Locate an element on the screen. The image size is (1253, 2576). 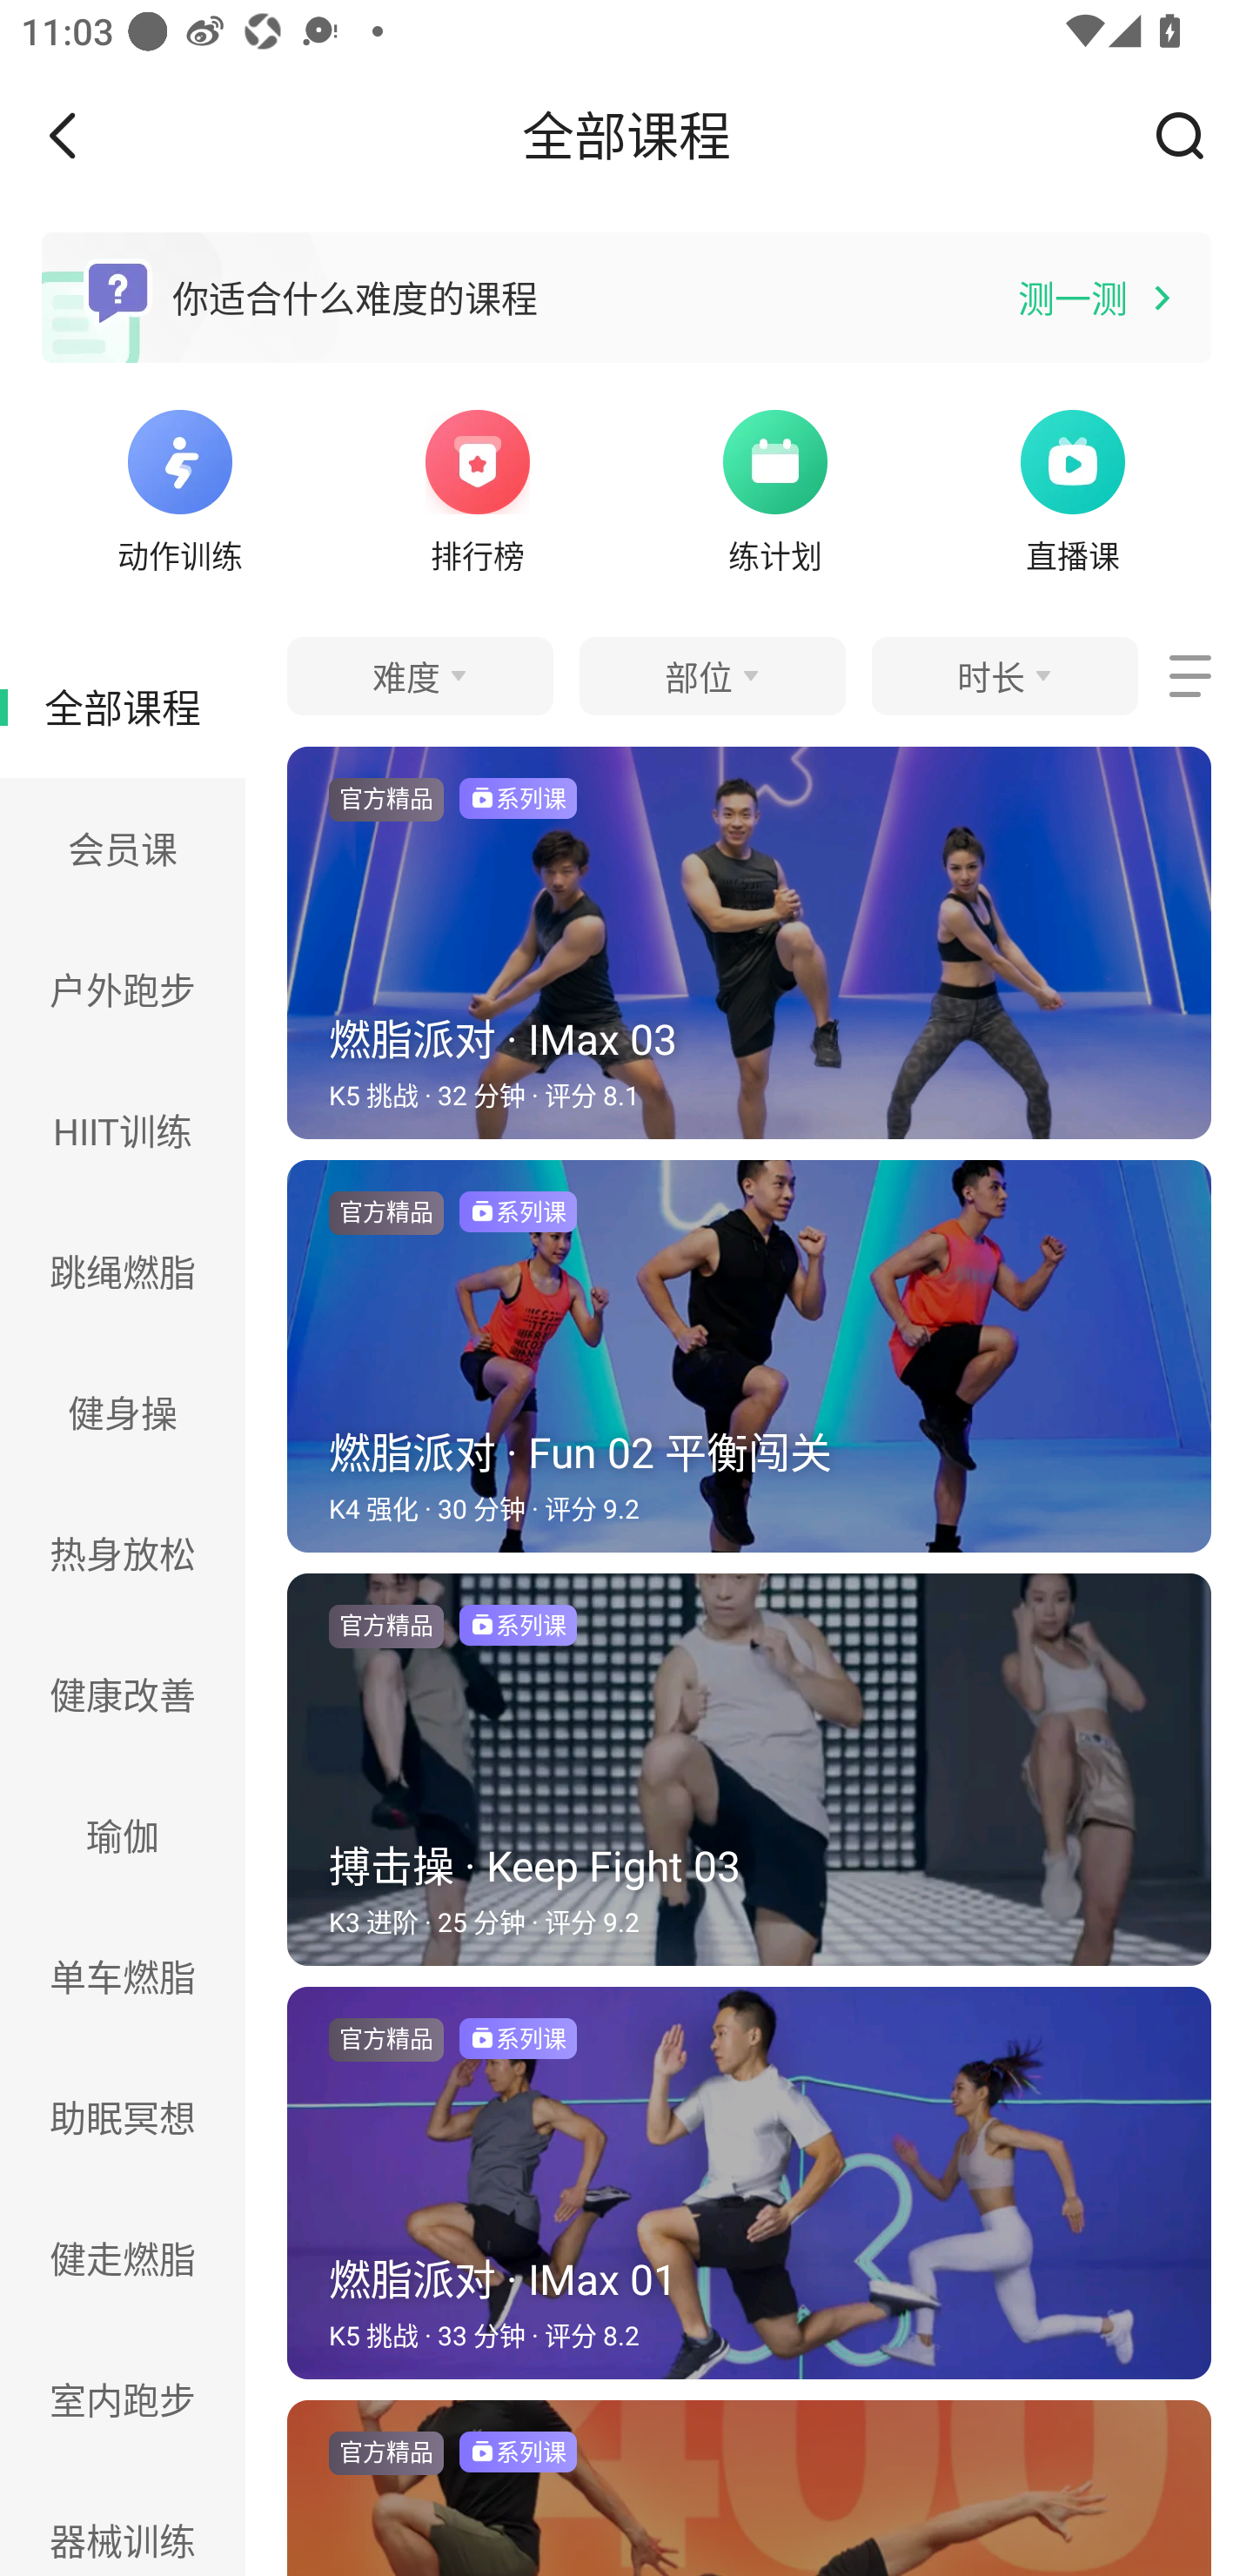
排行榜 is located at coordinates (478, 487).